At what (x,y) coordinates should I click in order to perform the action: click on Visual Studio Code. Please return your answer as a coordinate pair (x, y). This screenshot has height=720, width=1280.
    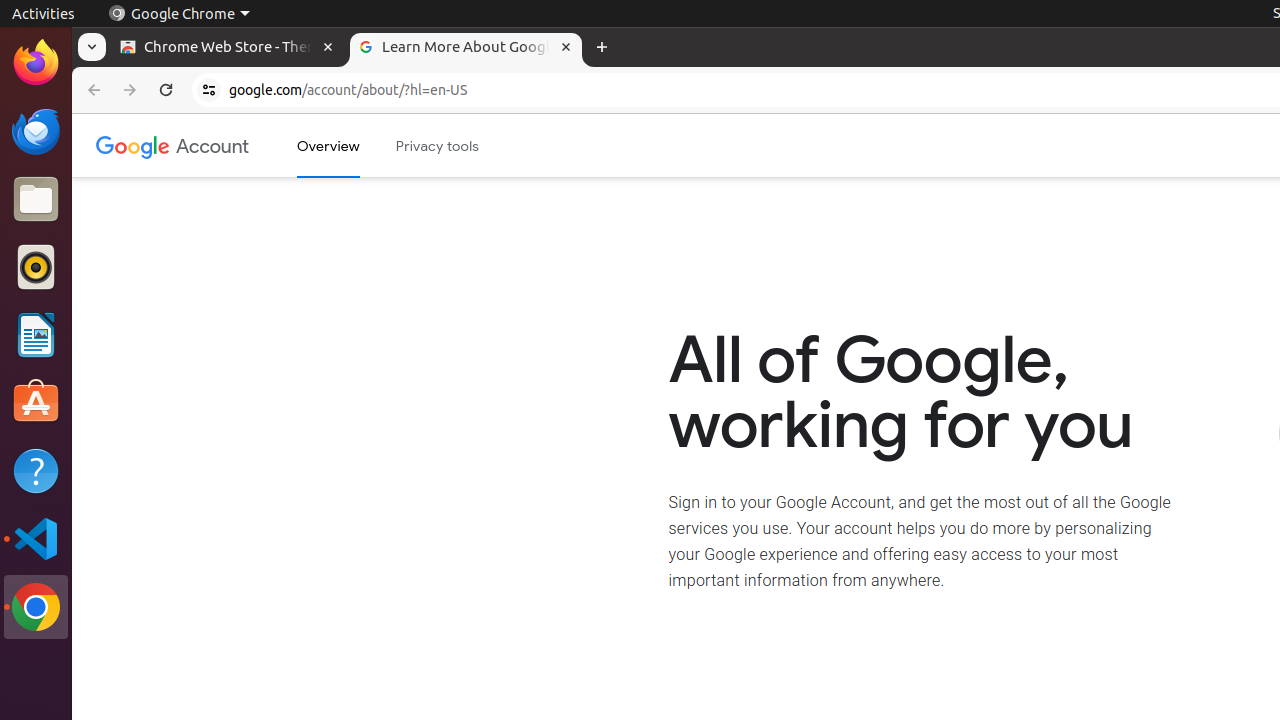
    Looking at the image, I should click on (36, 538).